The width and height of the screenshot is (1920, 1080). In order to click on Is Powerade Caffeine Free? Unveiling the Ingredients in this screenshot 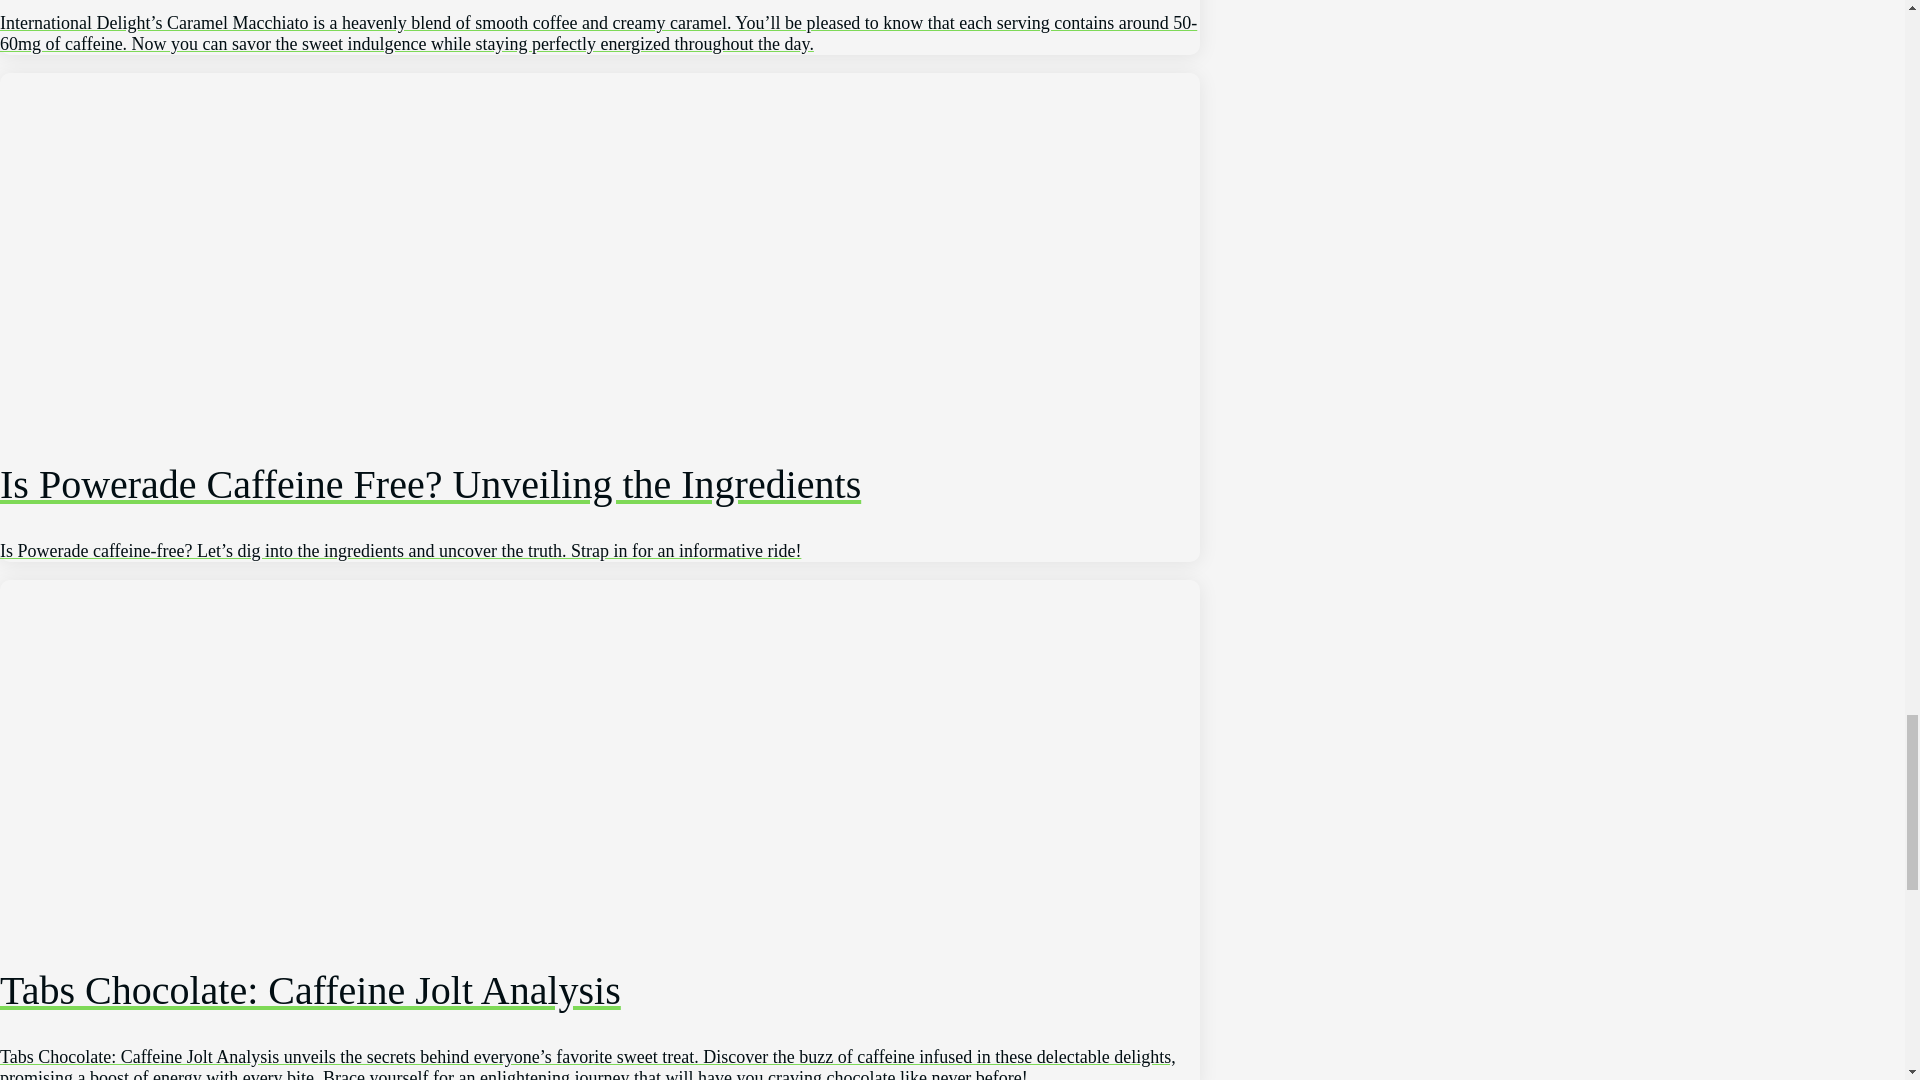, I will do `click(600, 484)`.